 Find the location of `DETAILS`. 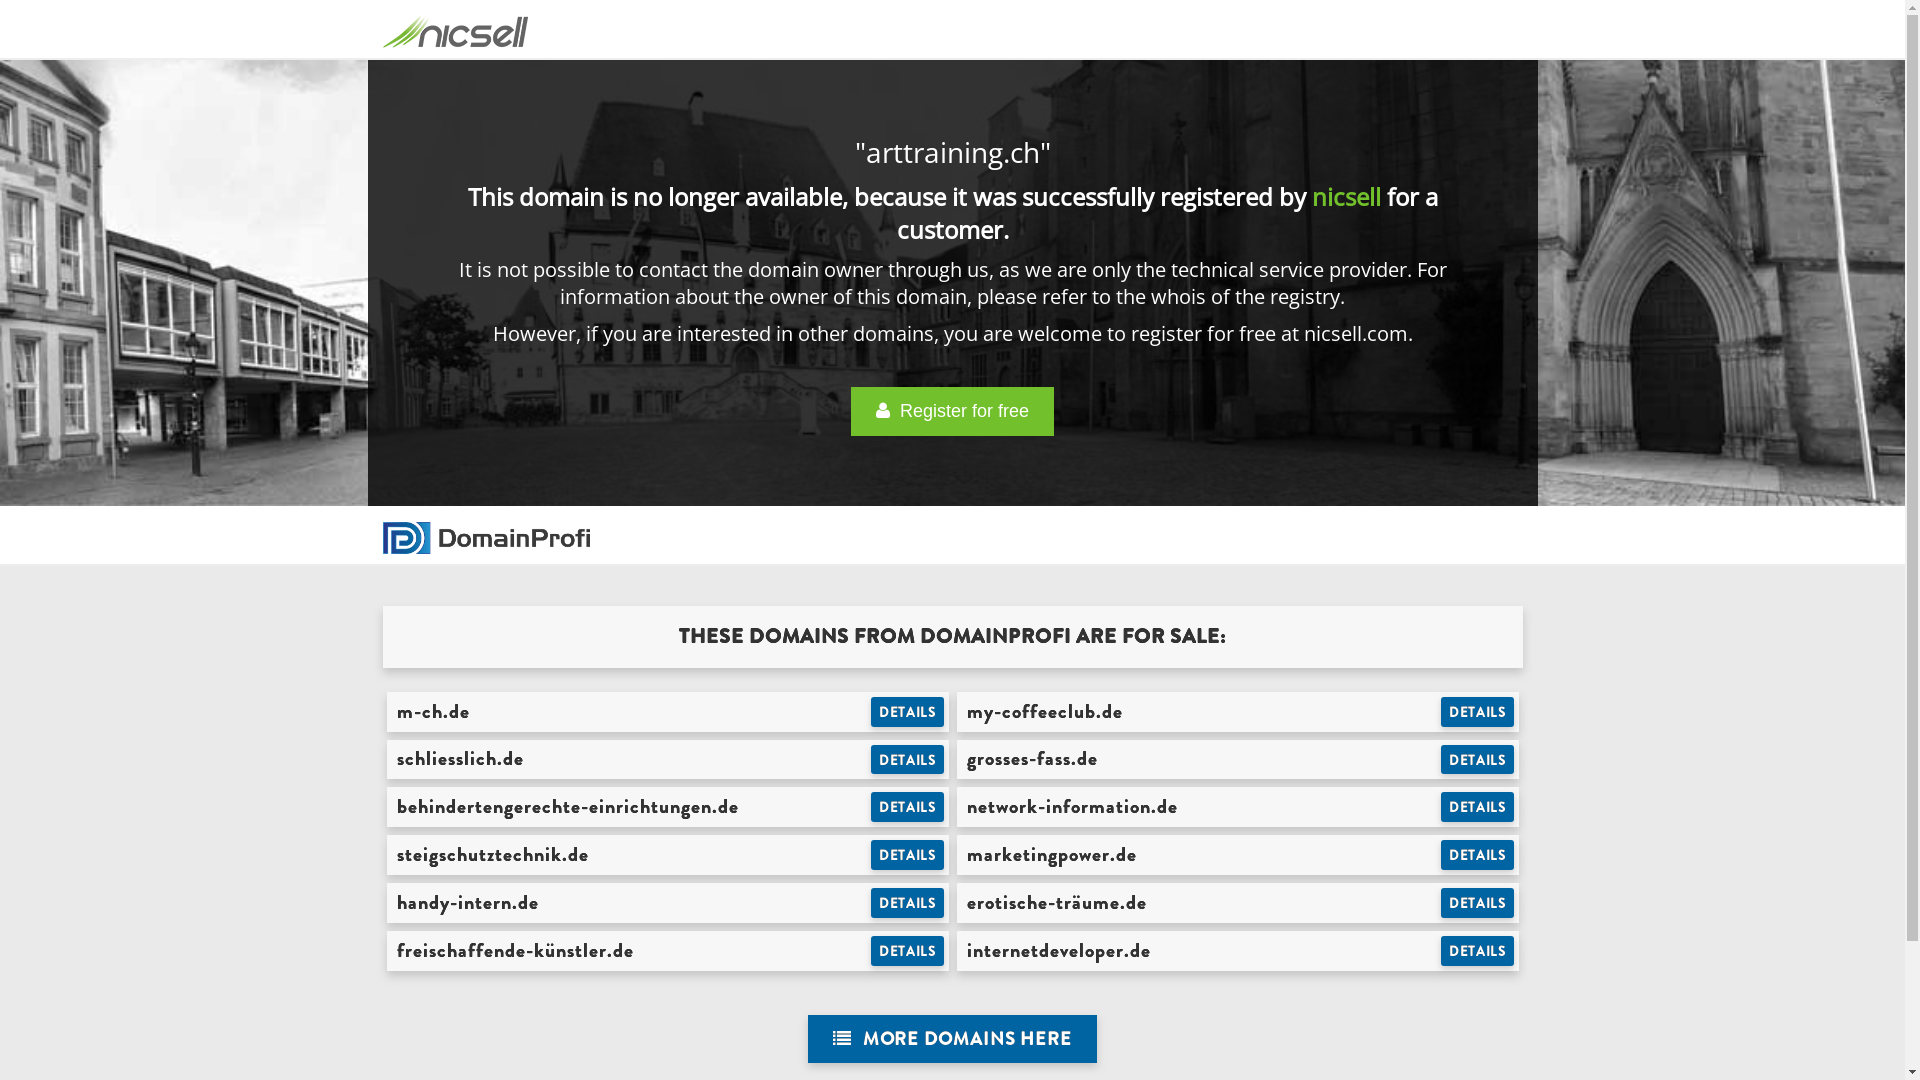

DETAILS is located at coordinates (1478, 951).